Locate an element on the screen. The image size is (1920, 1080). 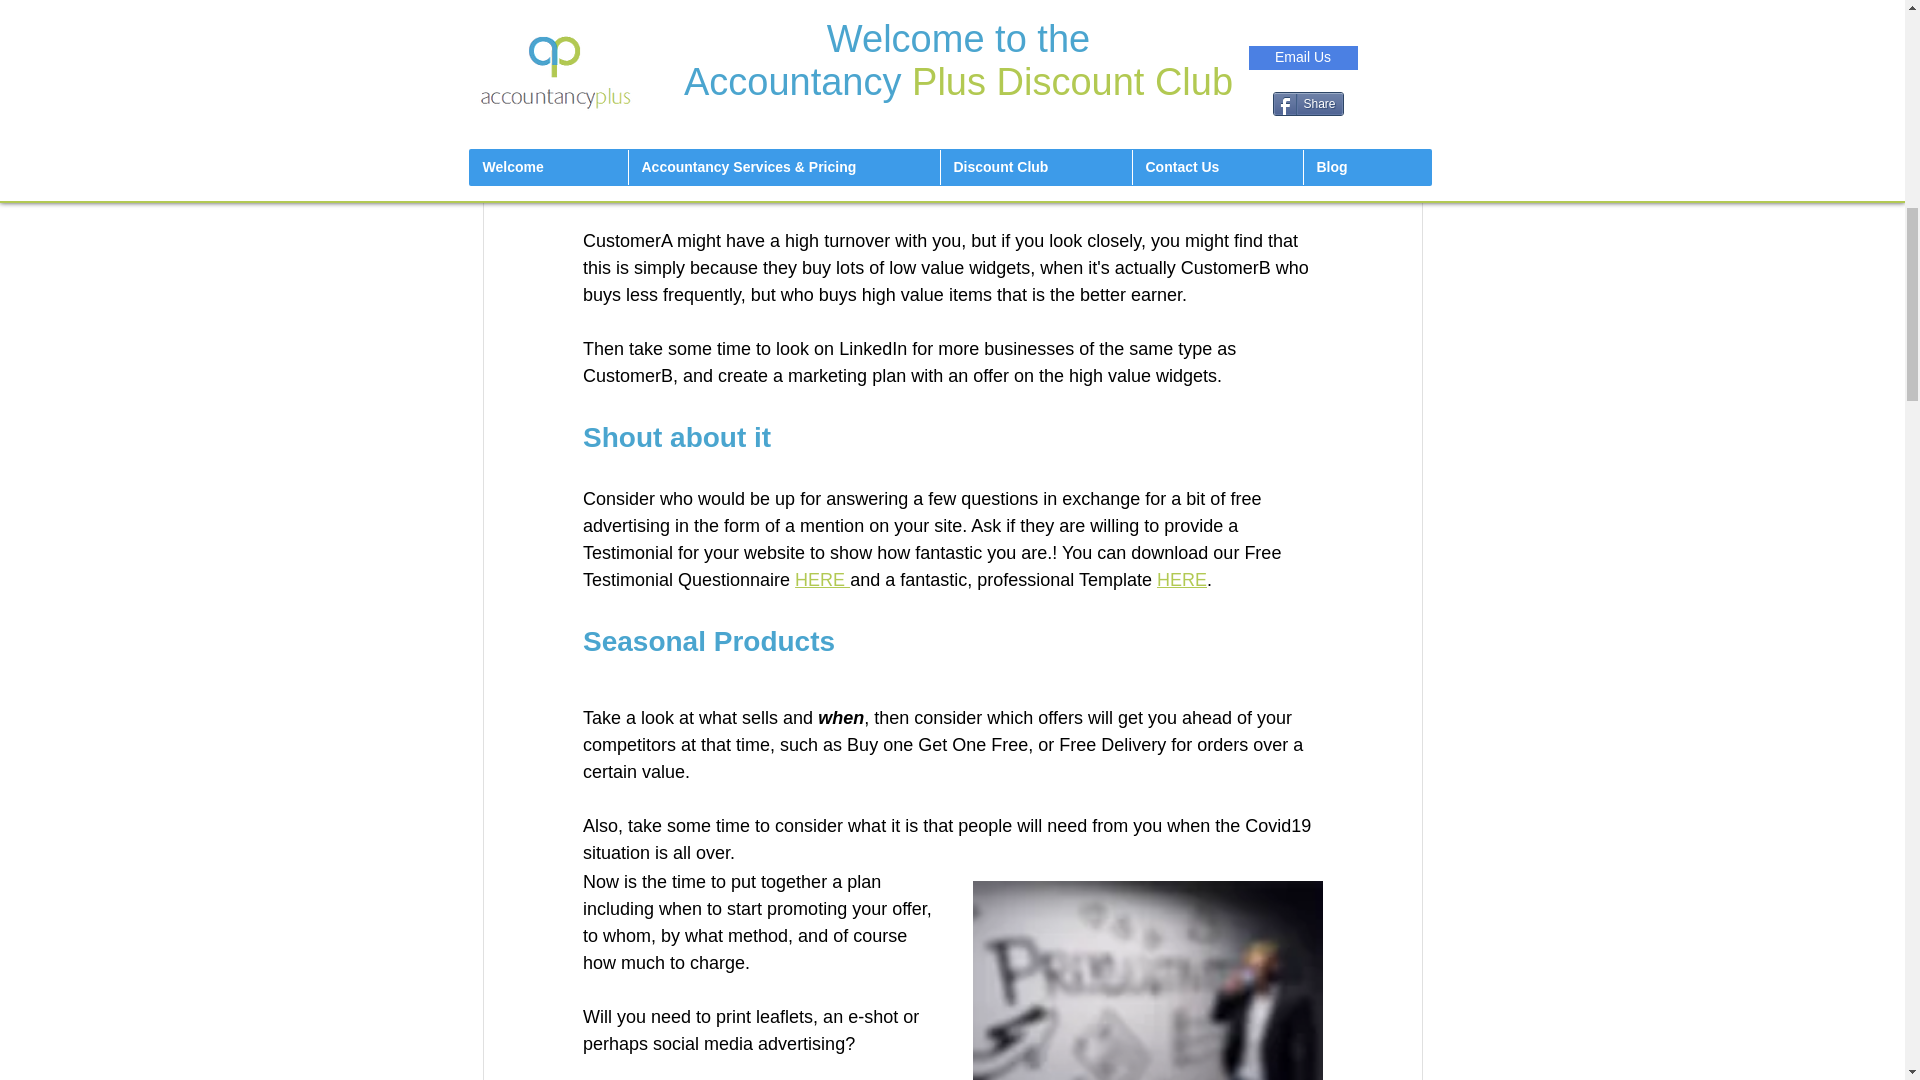
HERE is located at coordinates (1180, 580).